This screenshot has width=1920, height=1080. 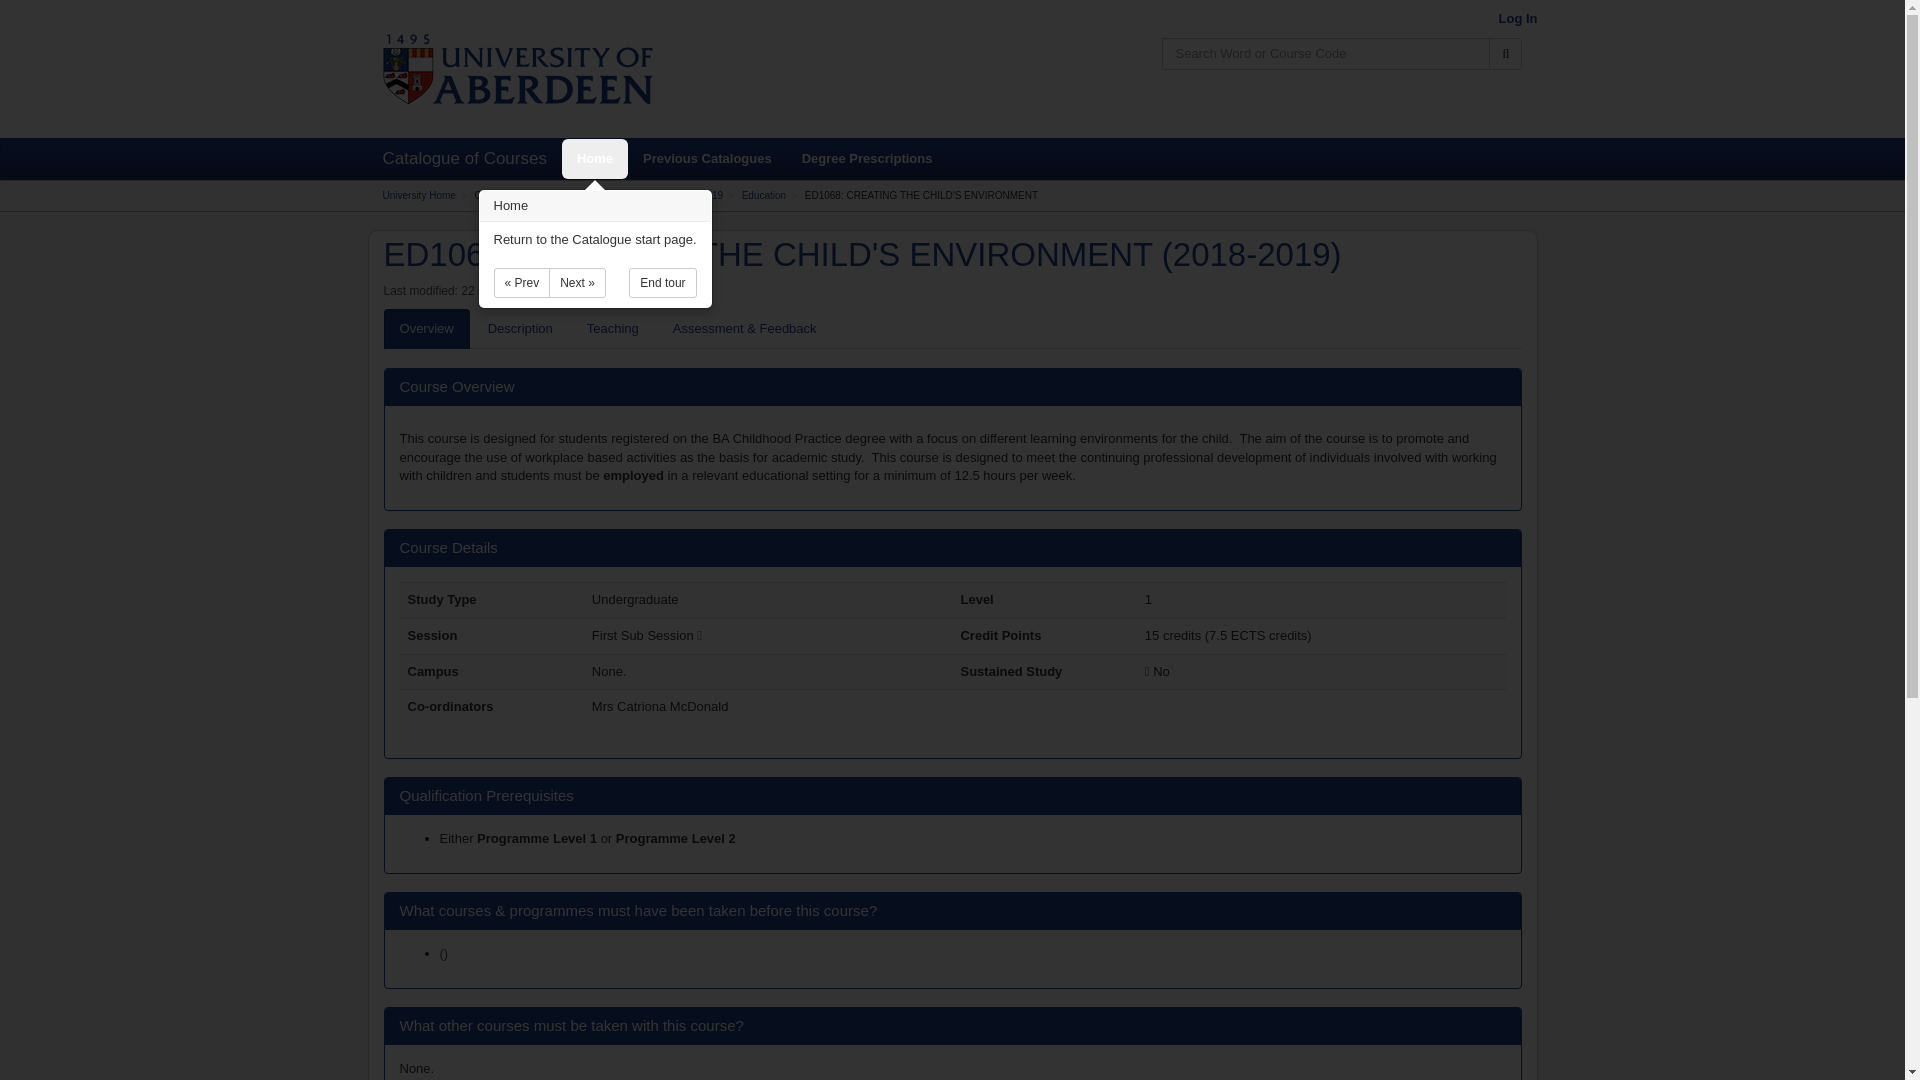 I want to click on Overview, so click(x=427, y=328).